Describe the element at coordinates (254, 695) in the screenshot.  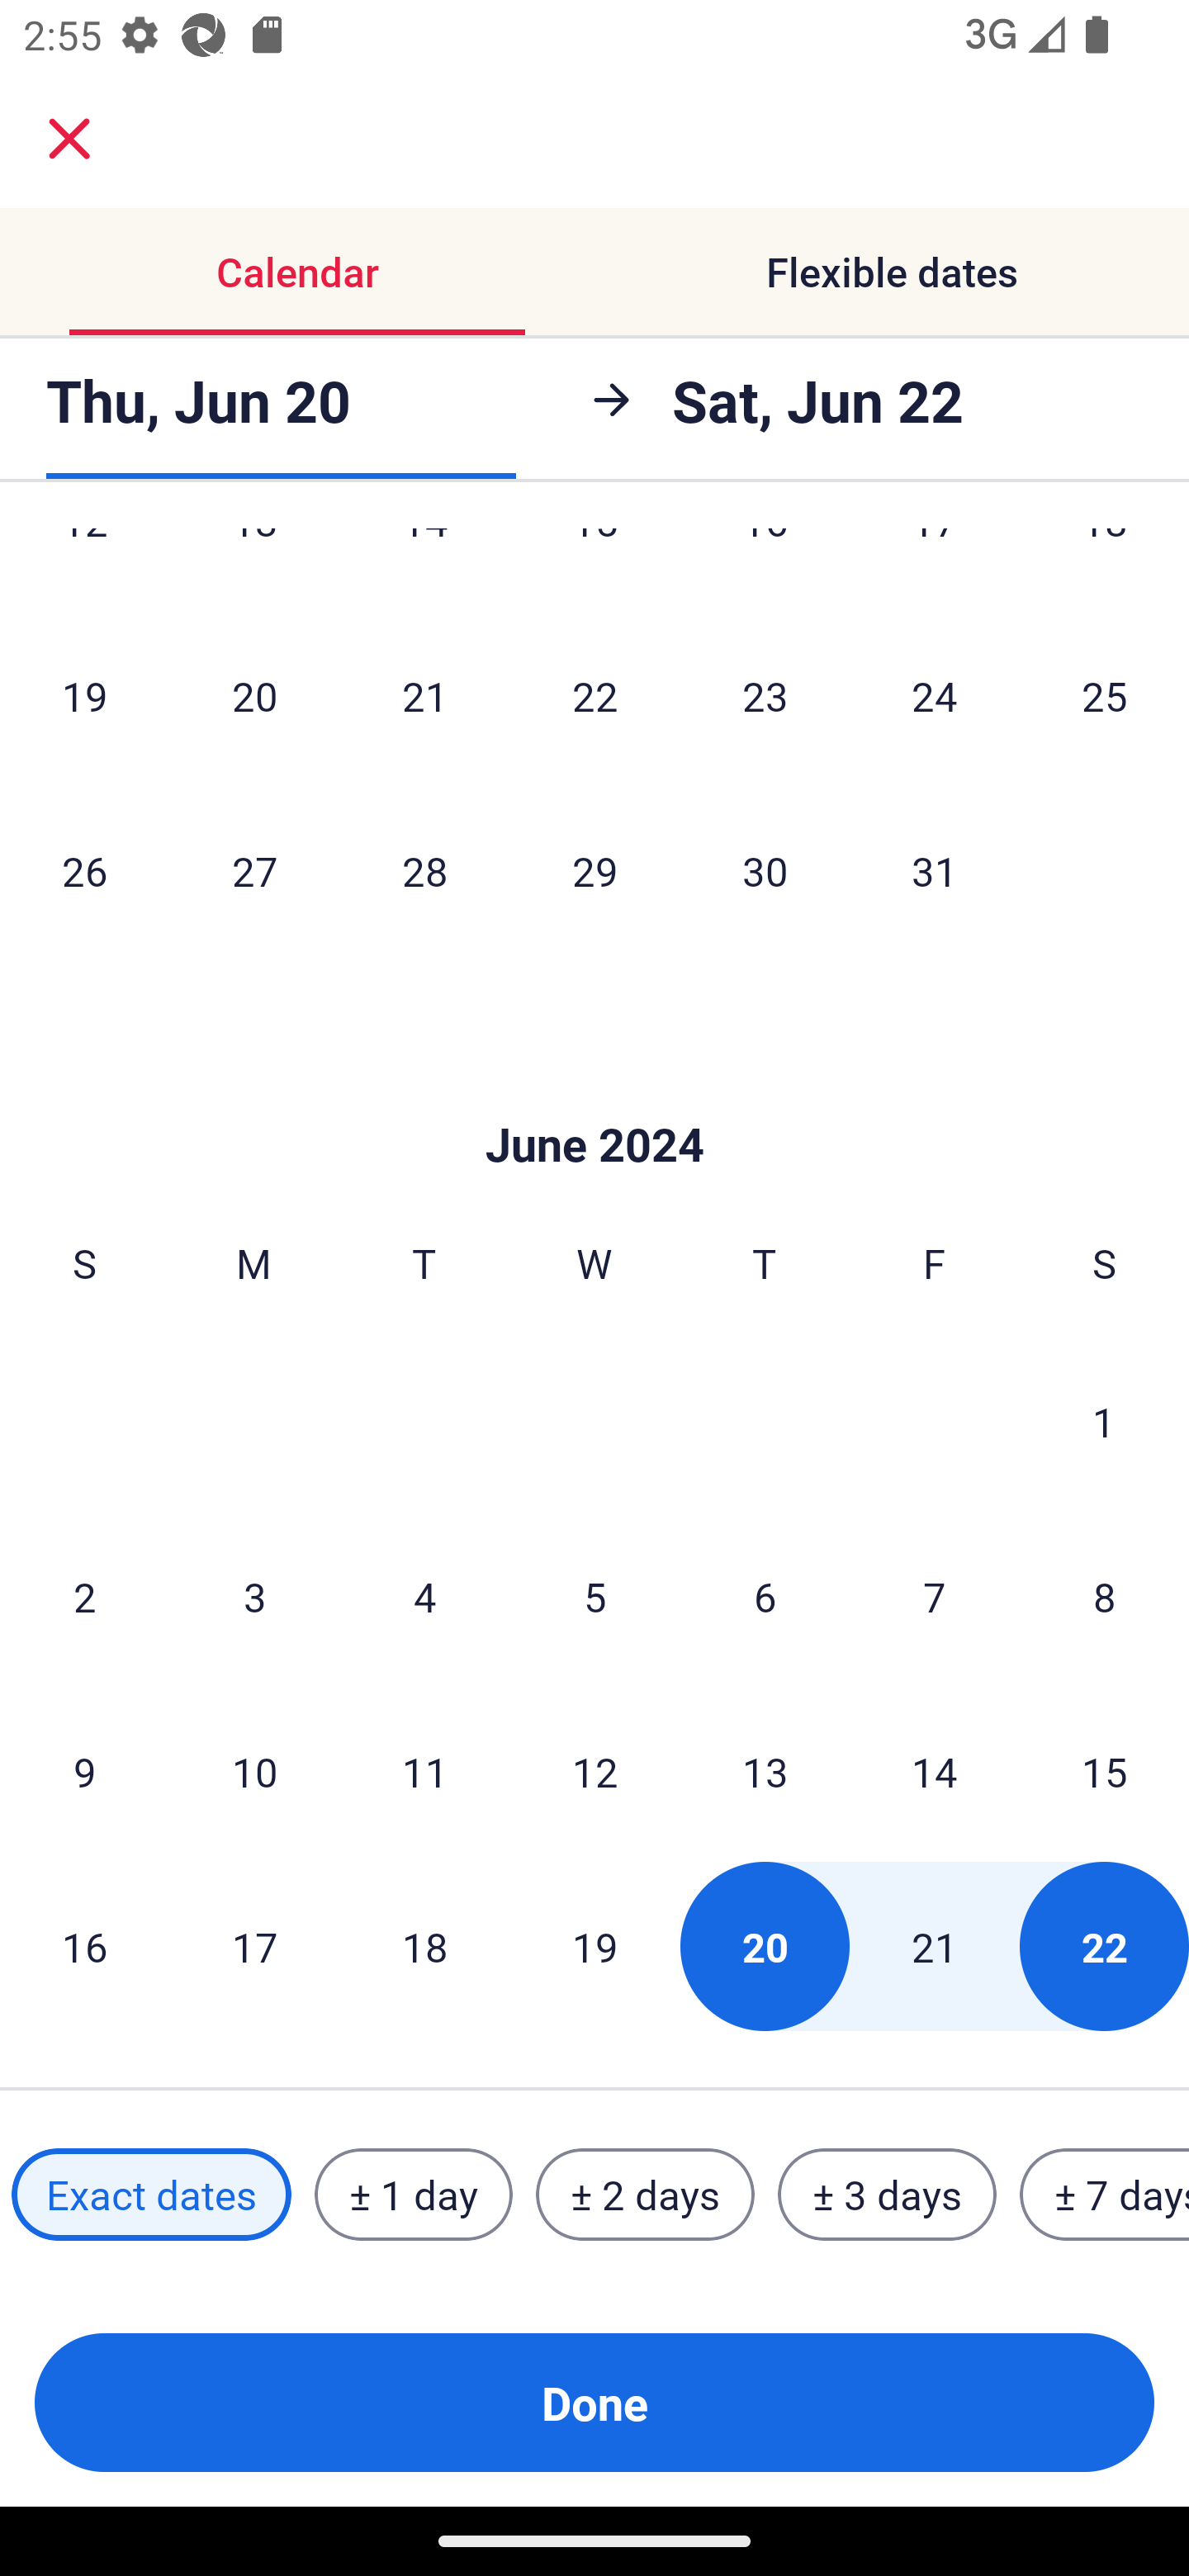
I see `20 Monday, May 20, 2024` at that location.